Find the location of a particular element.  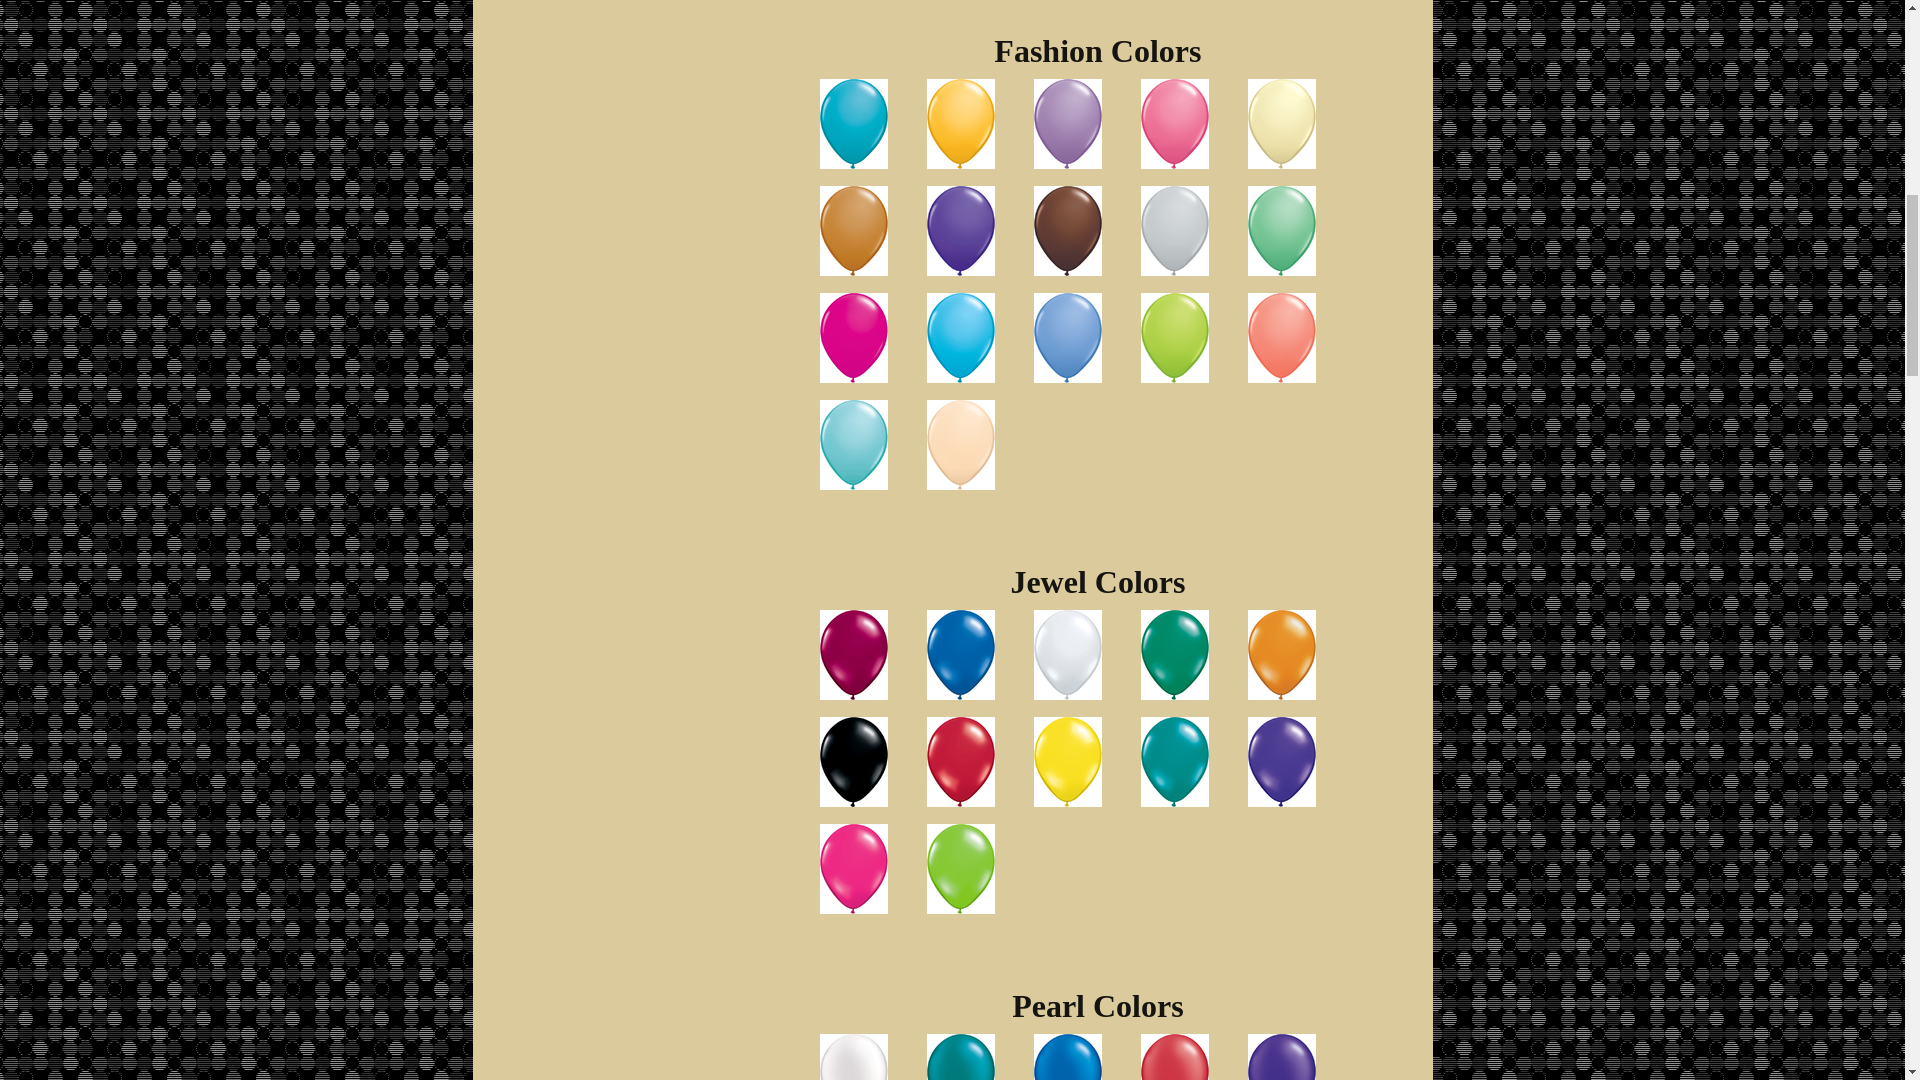

Rose is located at coordinates (1174, 123).